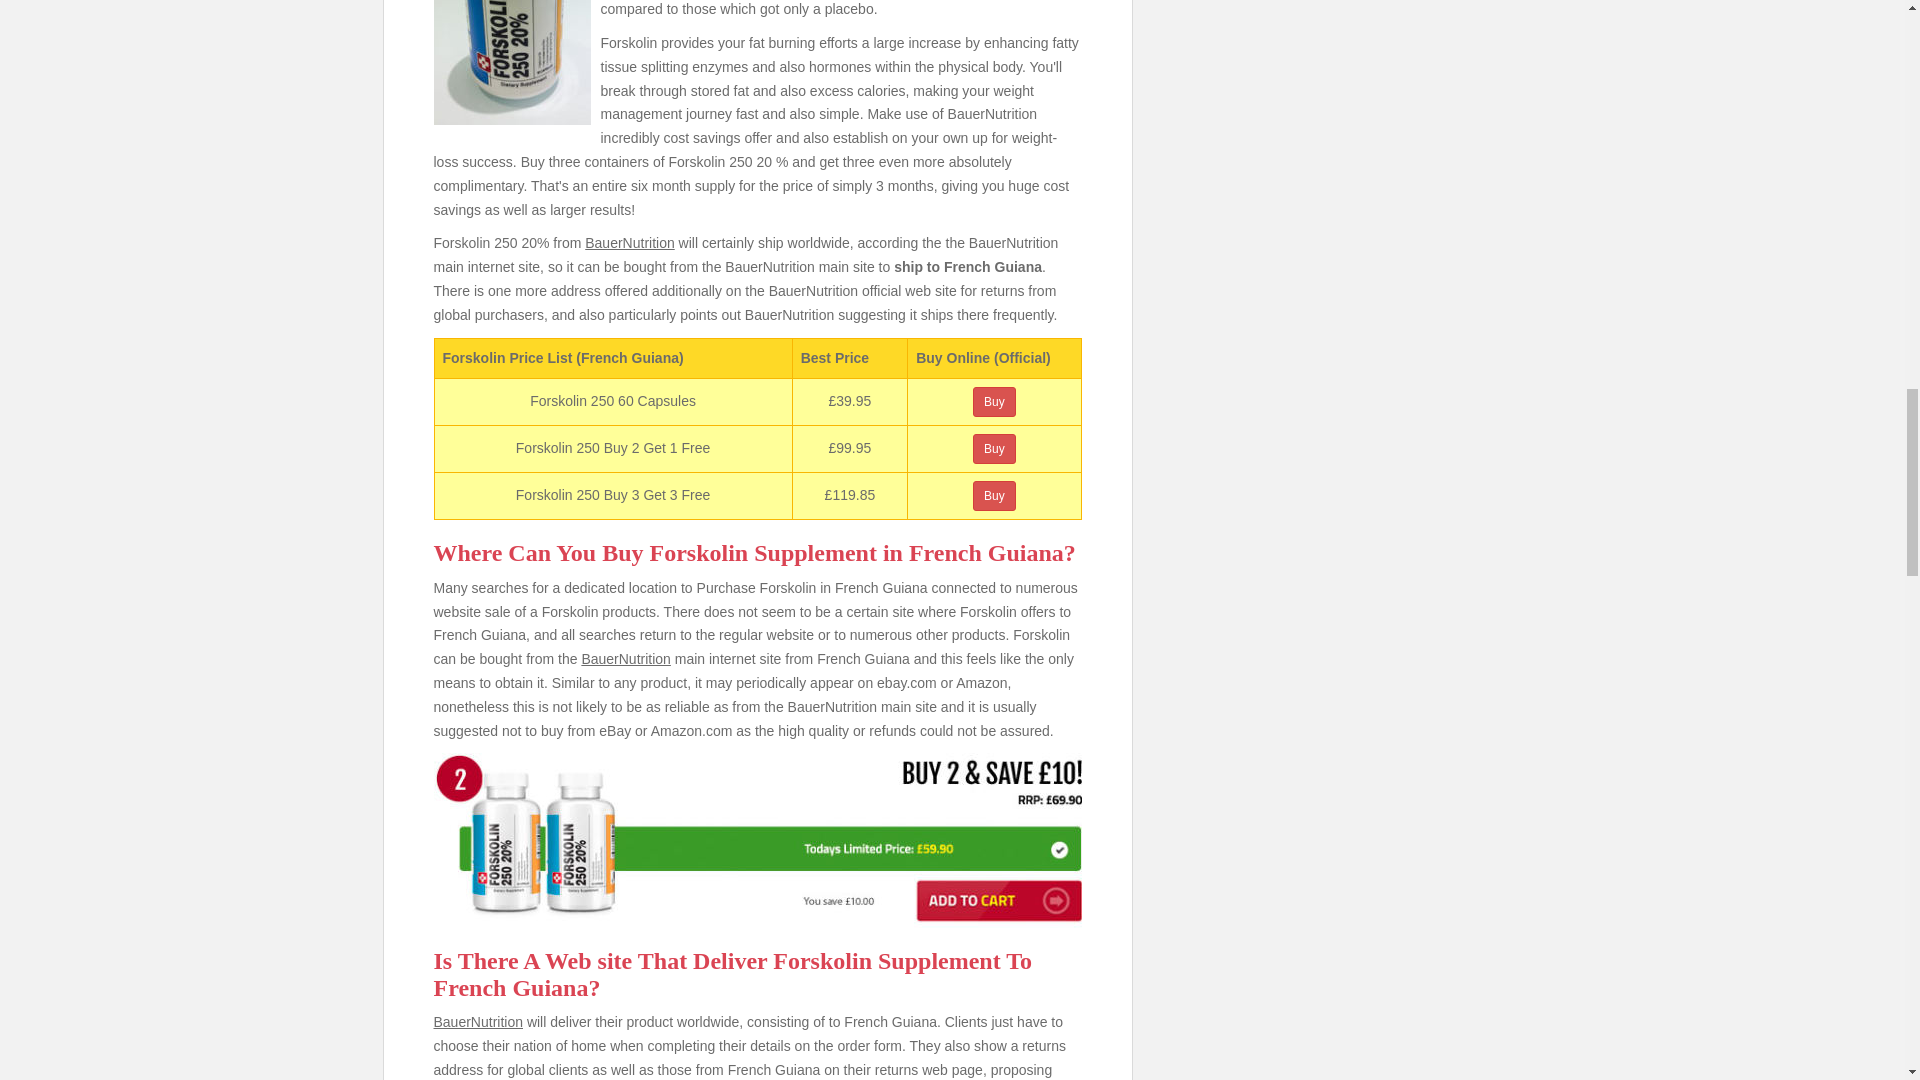 This screenshot has width=1920, height=1080. I want to click on Where to Buy Forskolin in French Guiana, so click(512, 62).